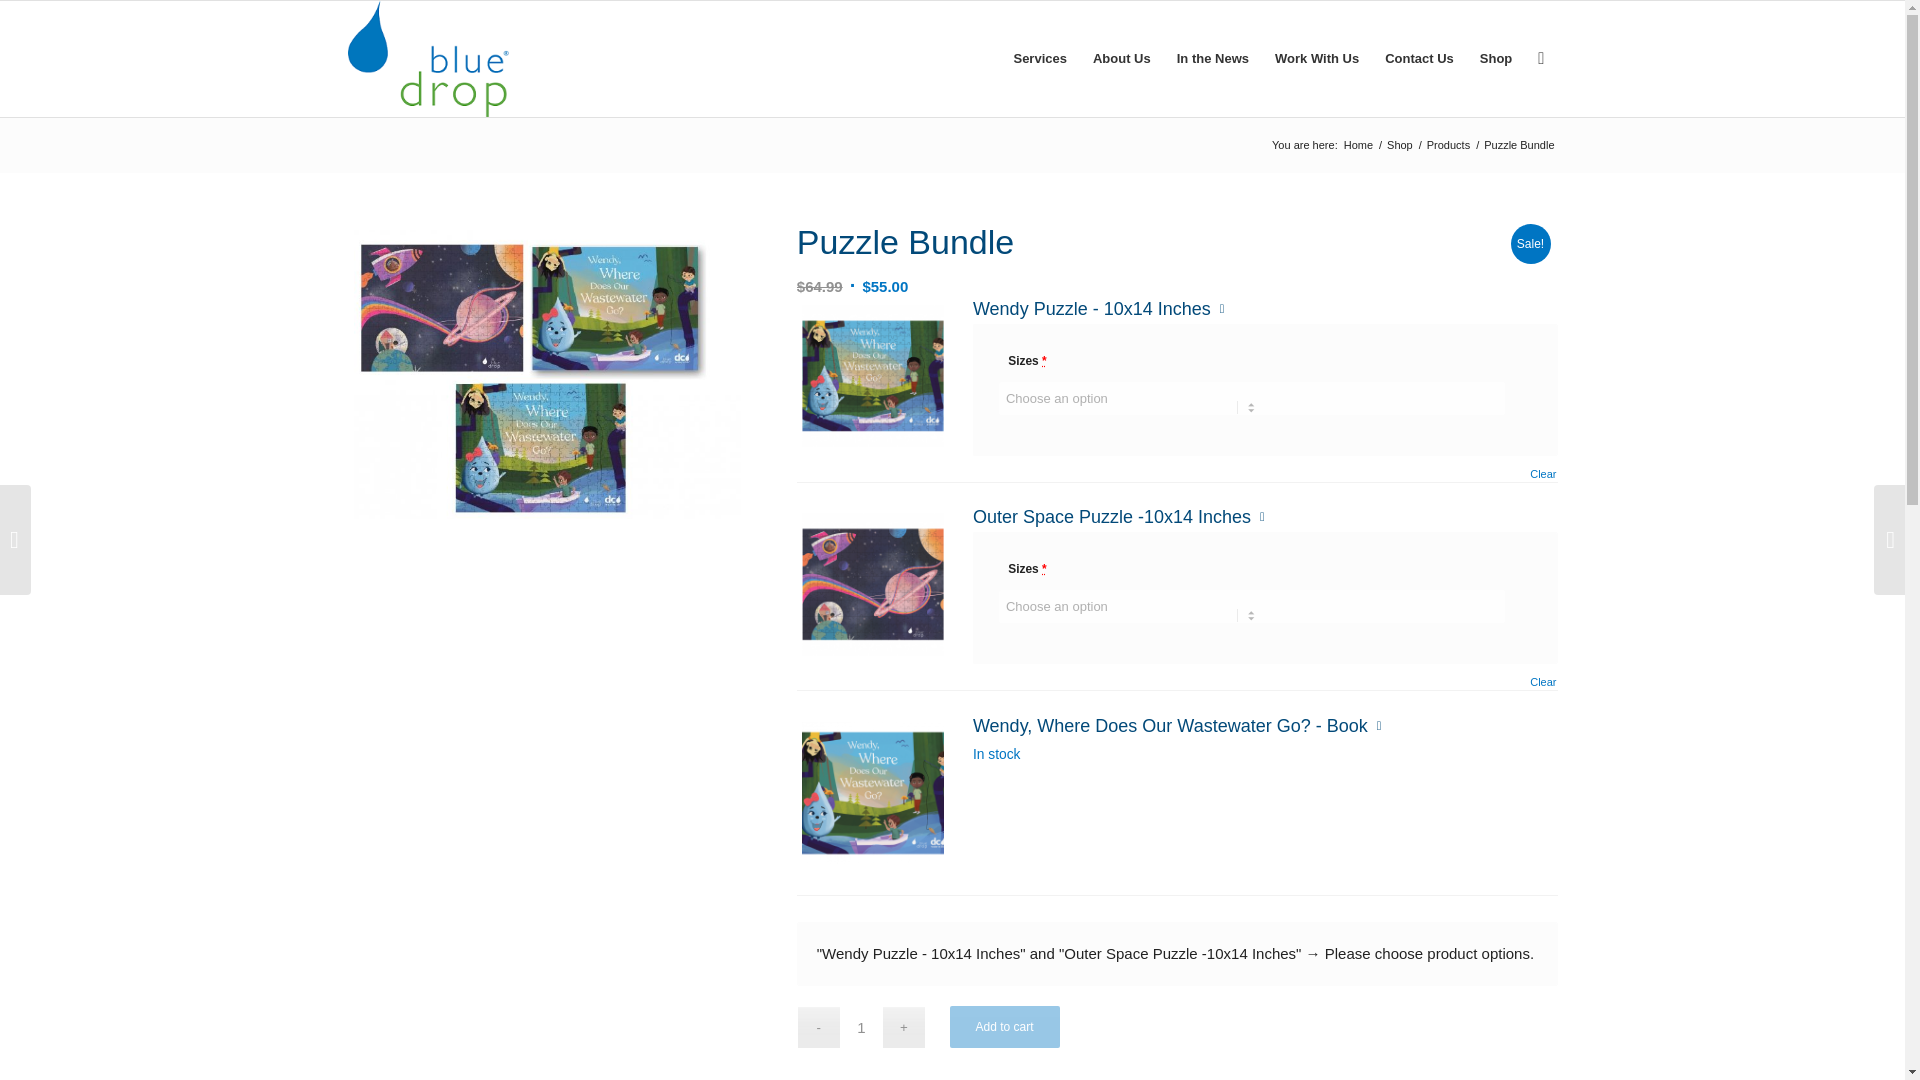 Image resolution: width=1920 pixels, height=1080 pixels. What do you see at coordinates (1004, 1026) in the screenshot?
I see `Add to cart` at bounding box center [1004, 1026].